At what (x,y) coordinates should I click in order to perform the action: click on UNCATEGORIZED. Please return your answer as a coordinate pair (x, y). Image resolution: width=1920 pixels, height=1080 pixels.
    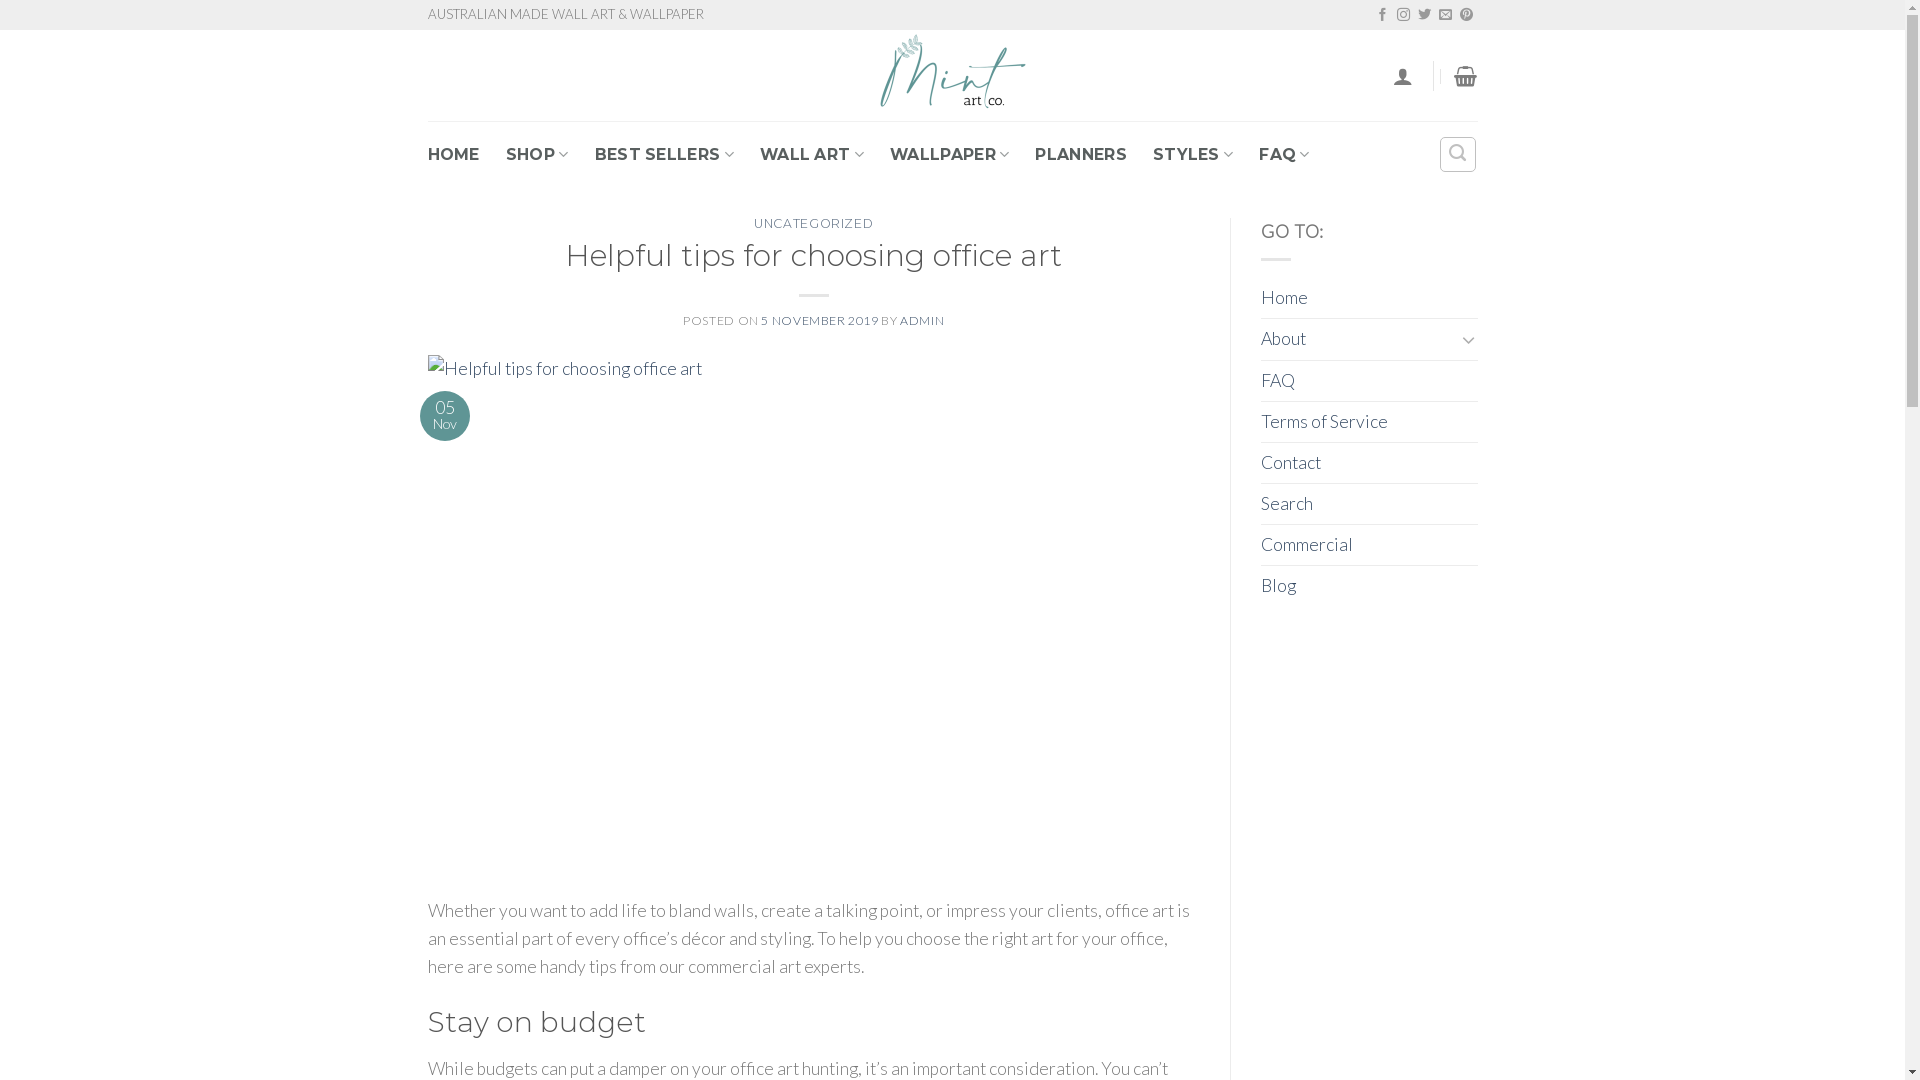
    Looking at the image, I should click on (814, 224).